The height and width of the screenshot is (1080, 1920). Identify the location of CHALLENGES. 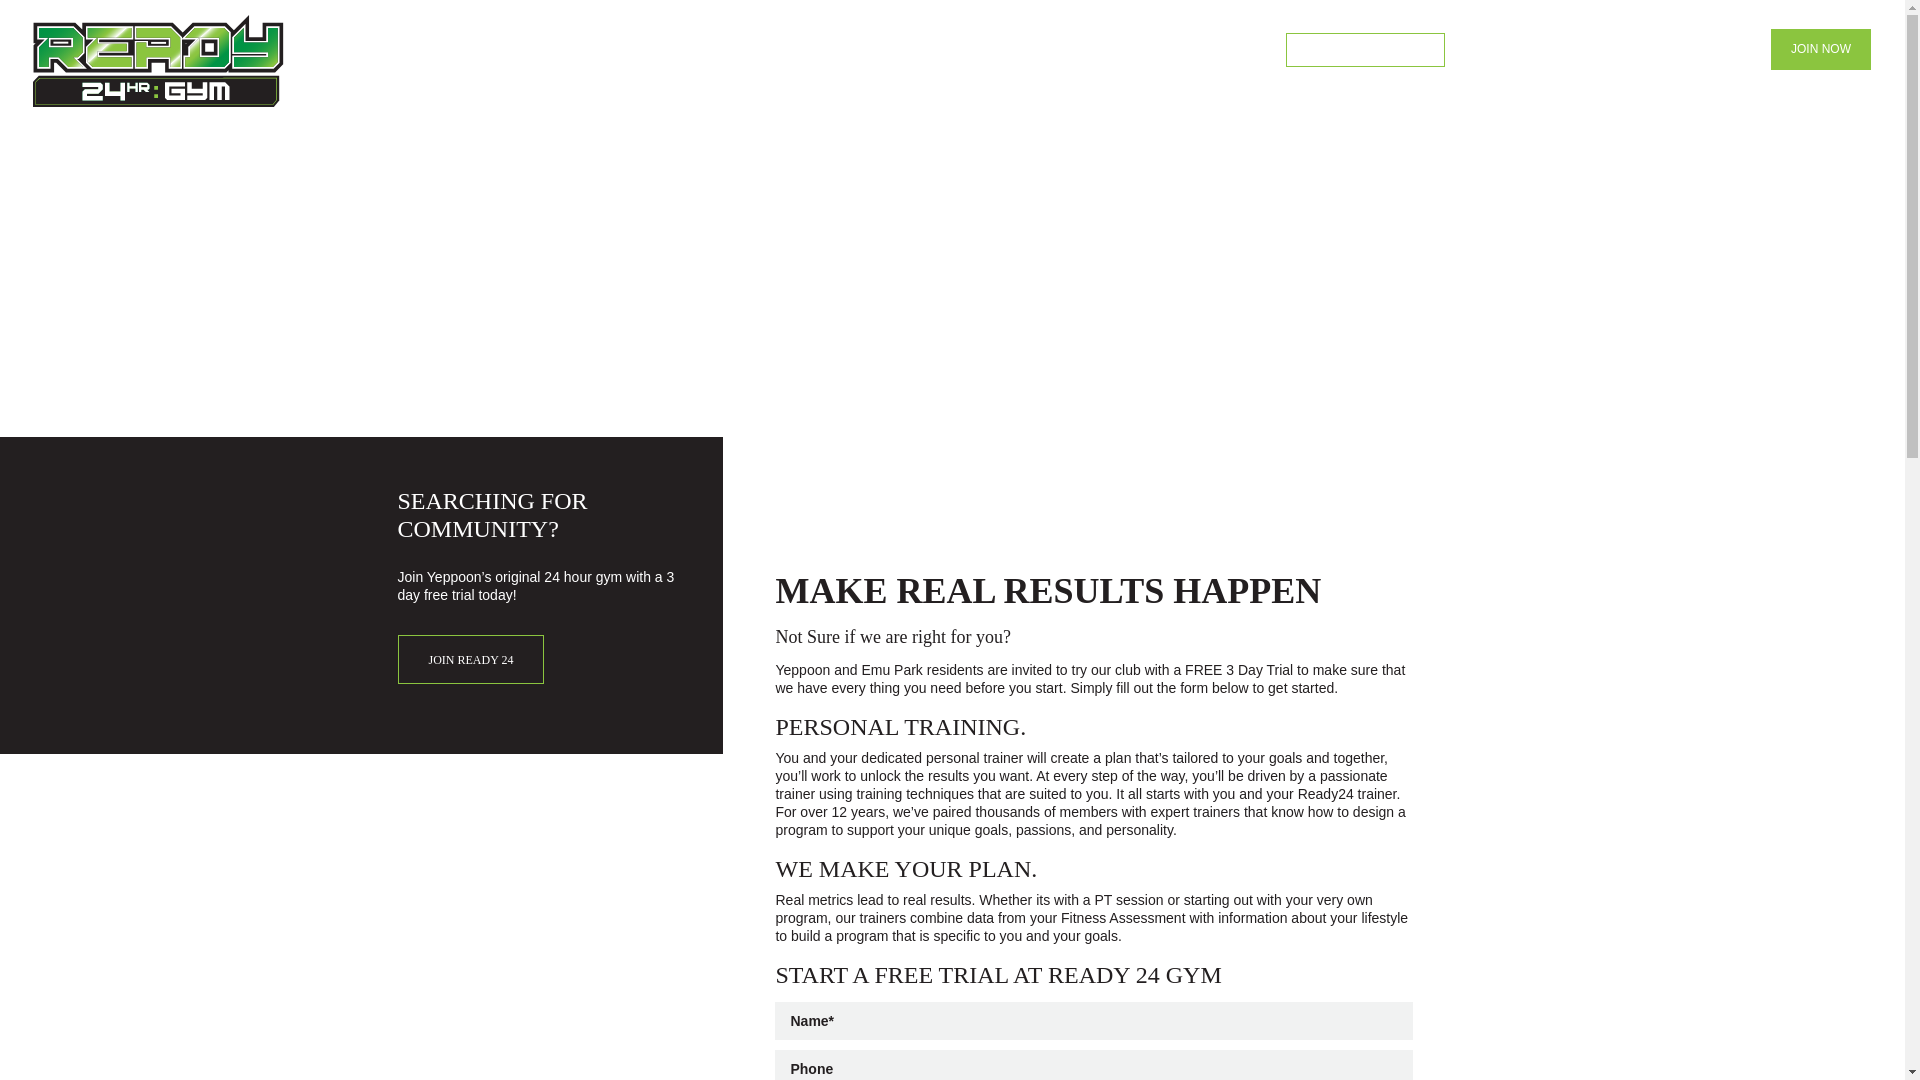
(1502, 50).